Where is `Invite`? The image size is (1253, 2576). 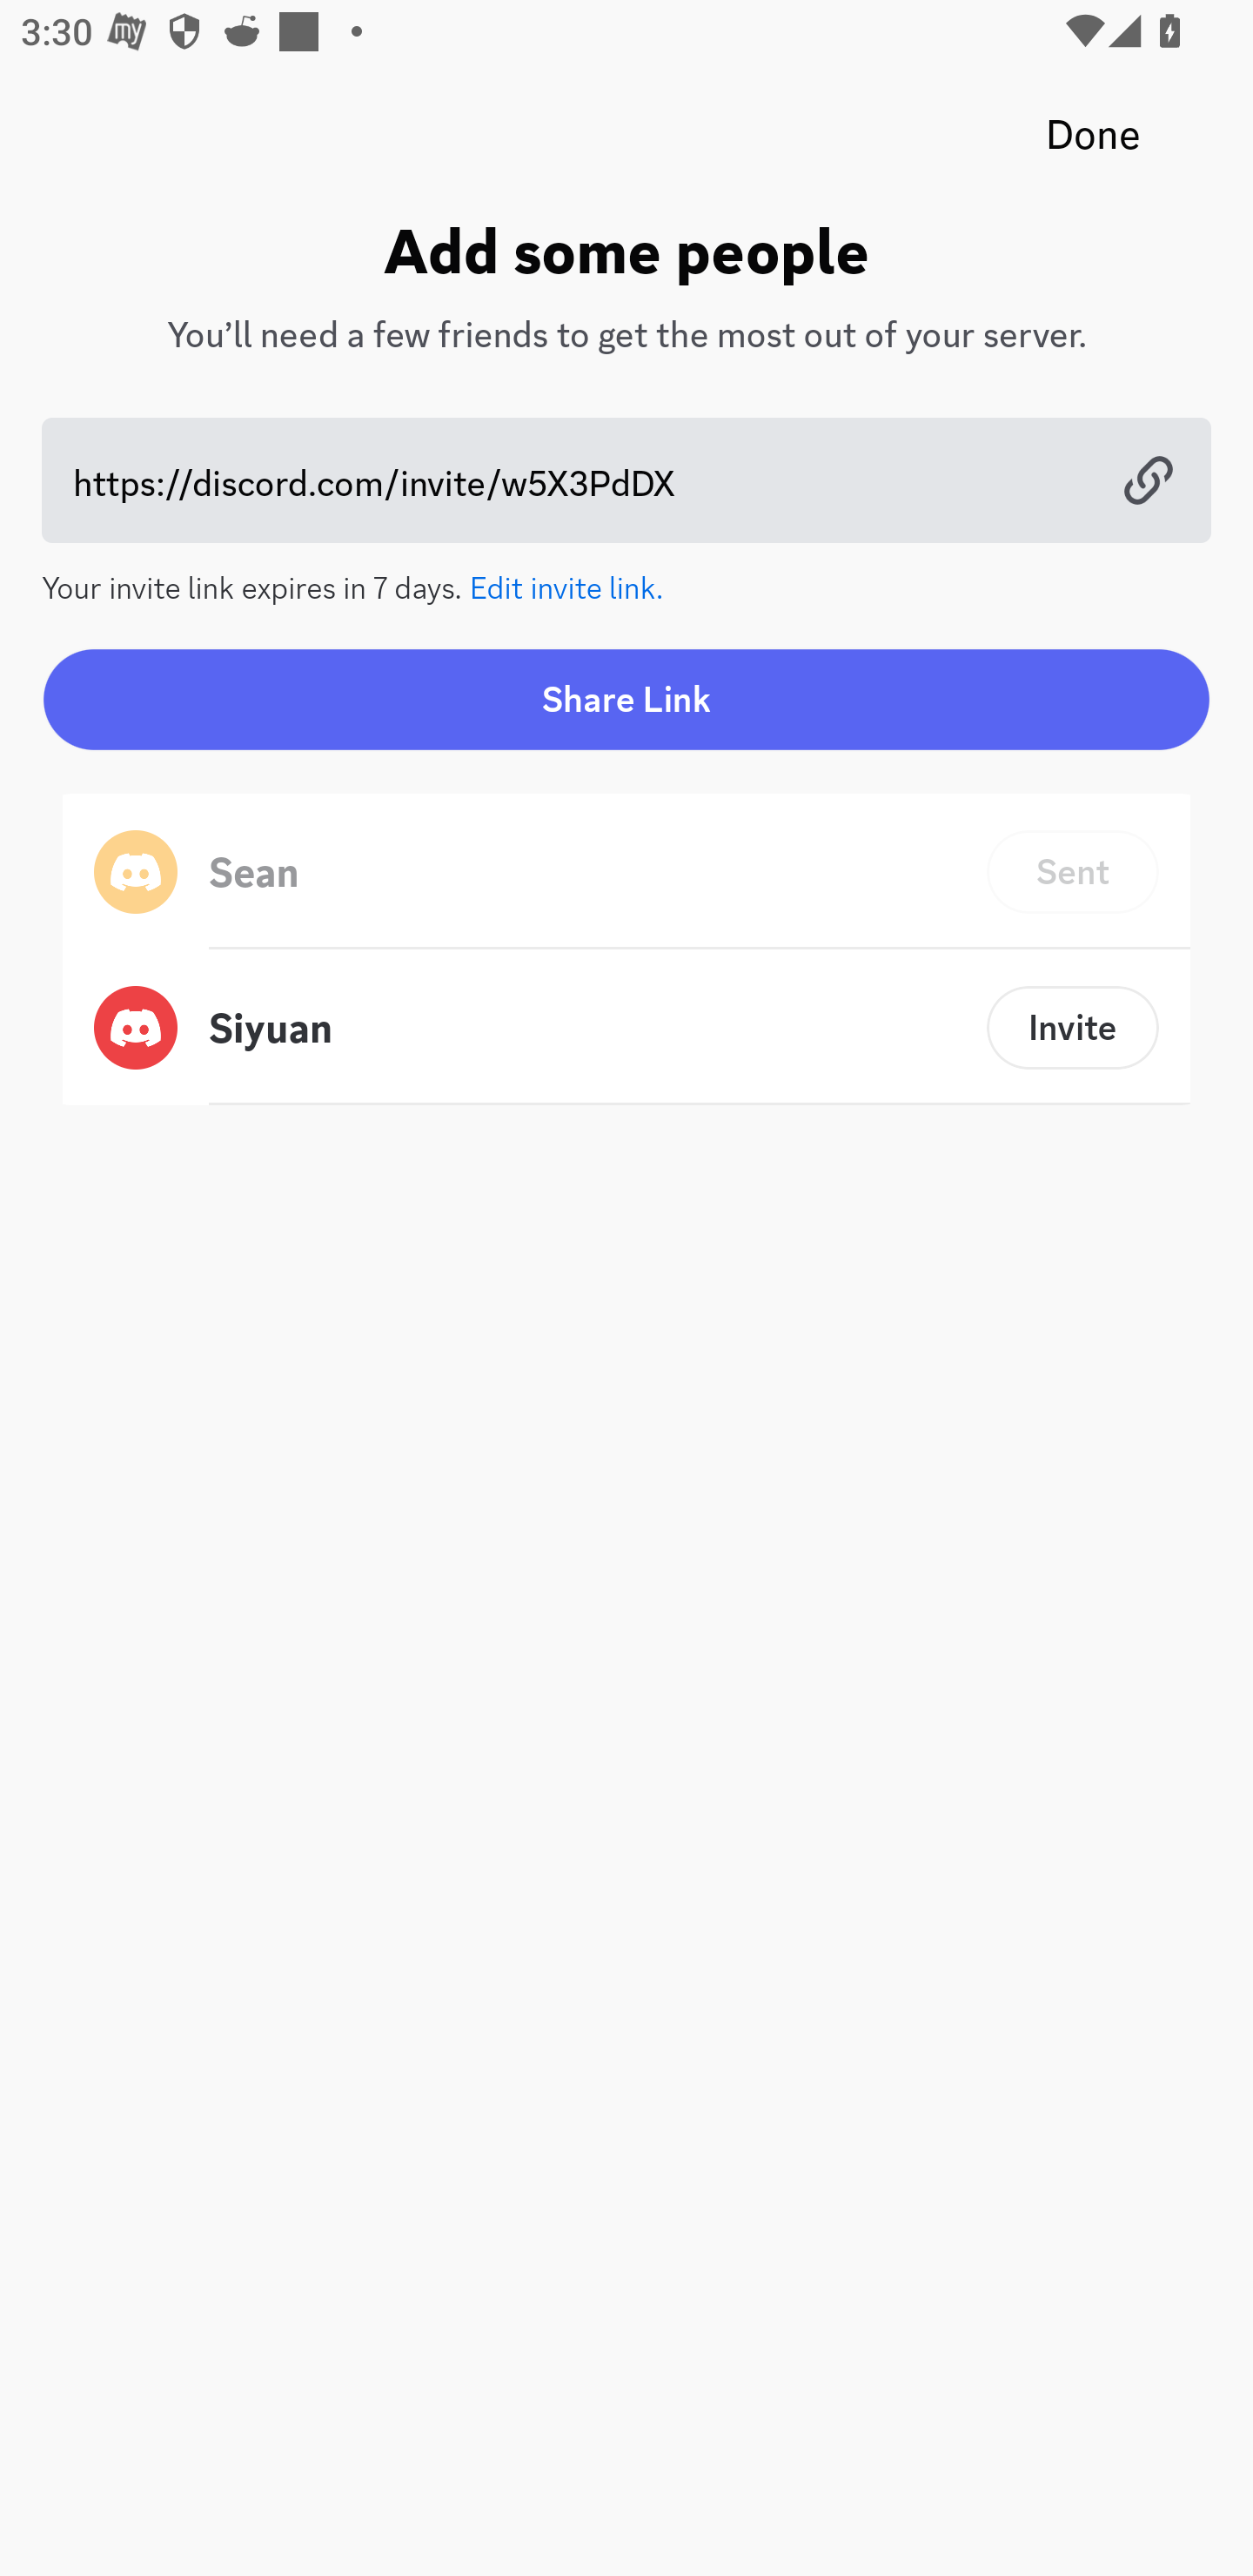 Invite is located at coordinates (1073, 1027).